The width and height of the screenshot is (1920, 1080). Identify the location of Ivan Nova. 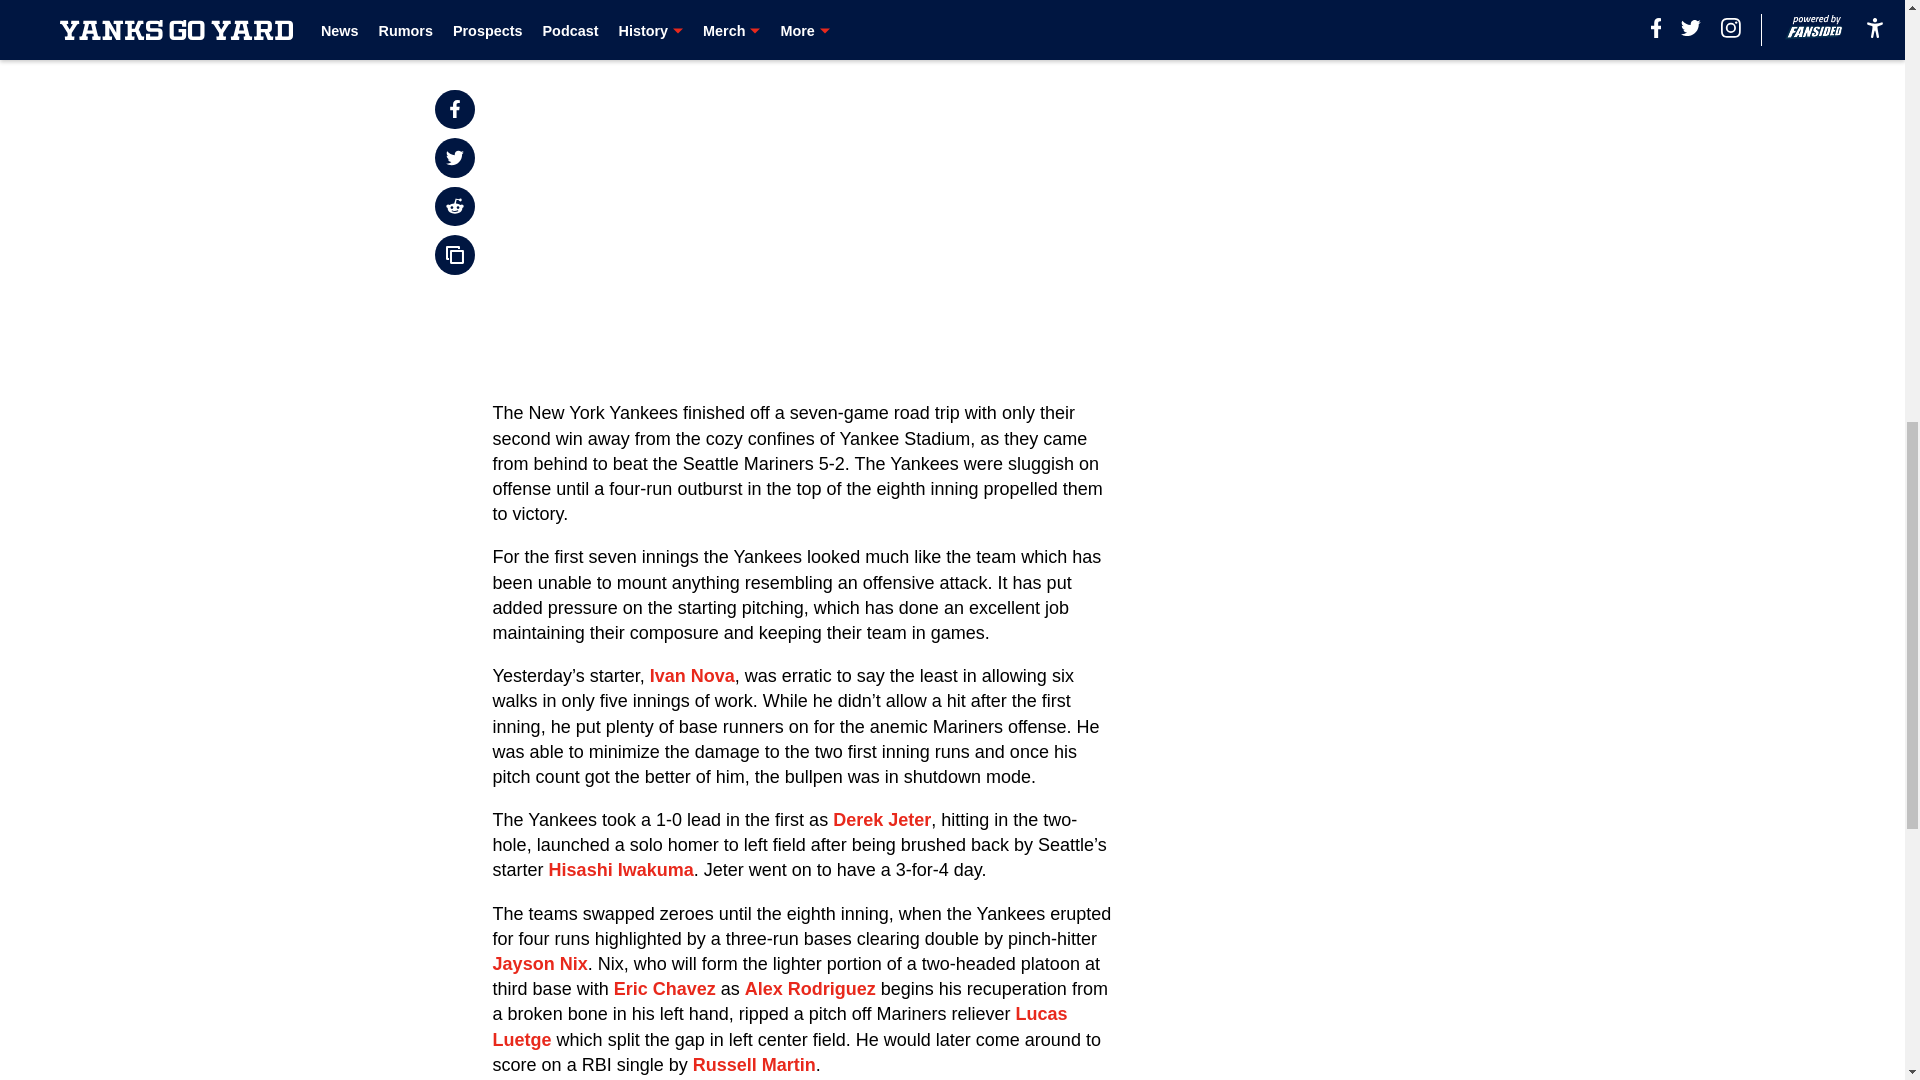
(692, 676).